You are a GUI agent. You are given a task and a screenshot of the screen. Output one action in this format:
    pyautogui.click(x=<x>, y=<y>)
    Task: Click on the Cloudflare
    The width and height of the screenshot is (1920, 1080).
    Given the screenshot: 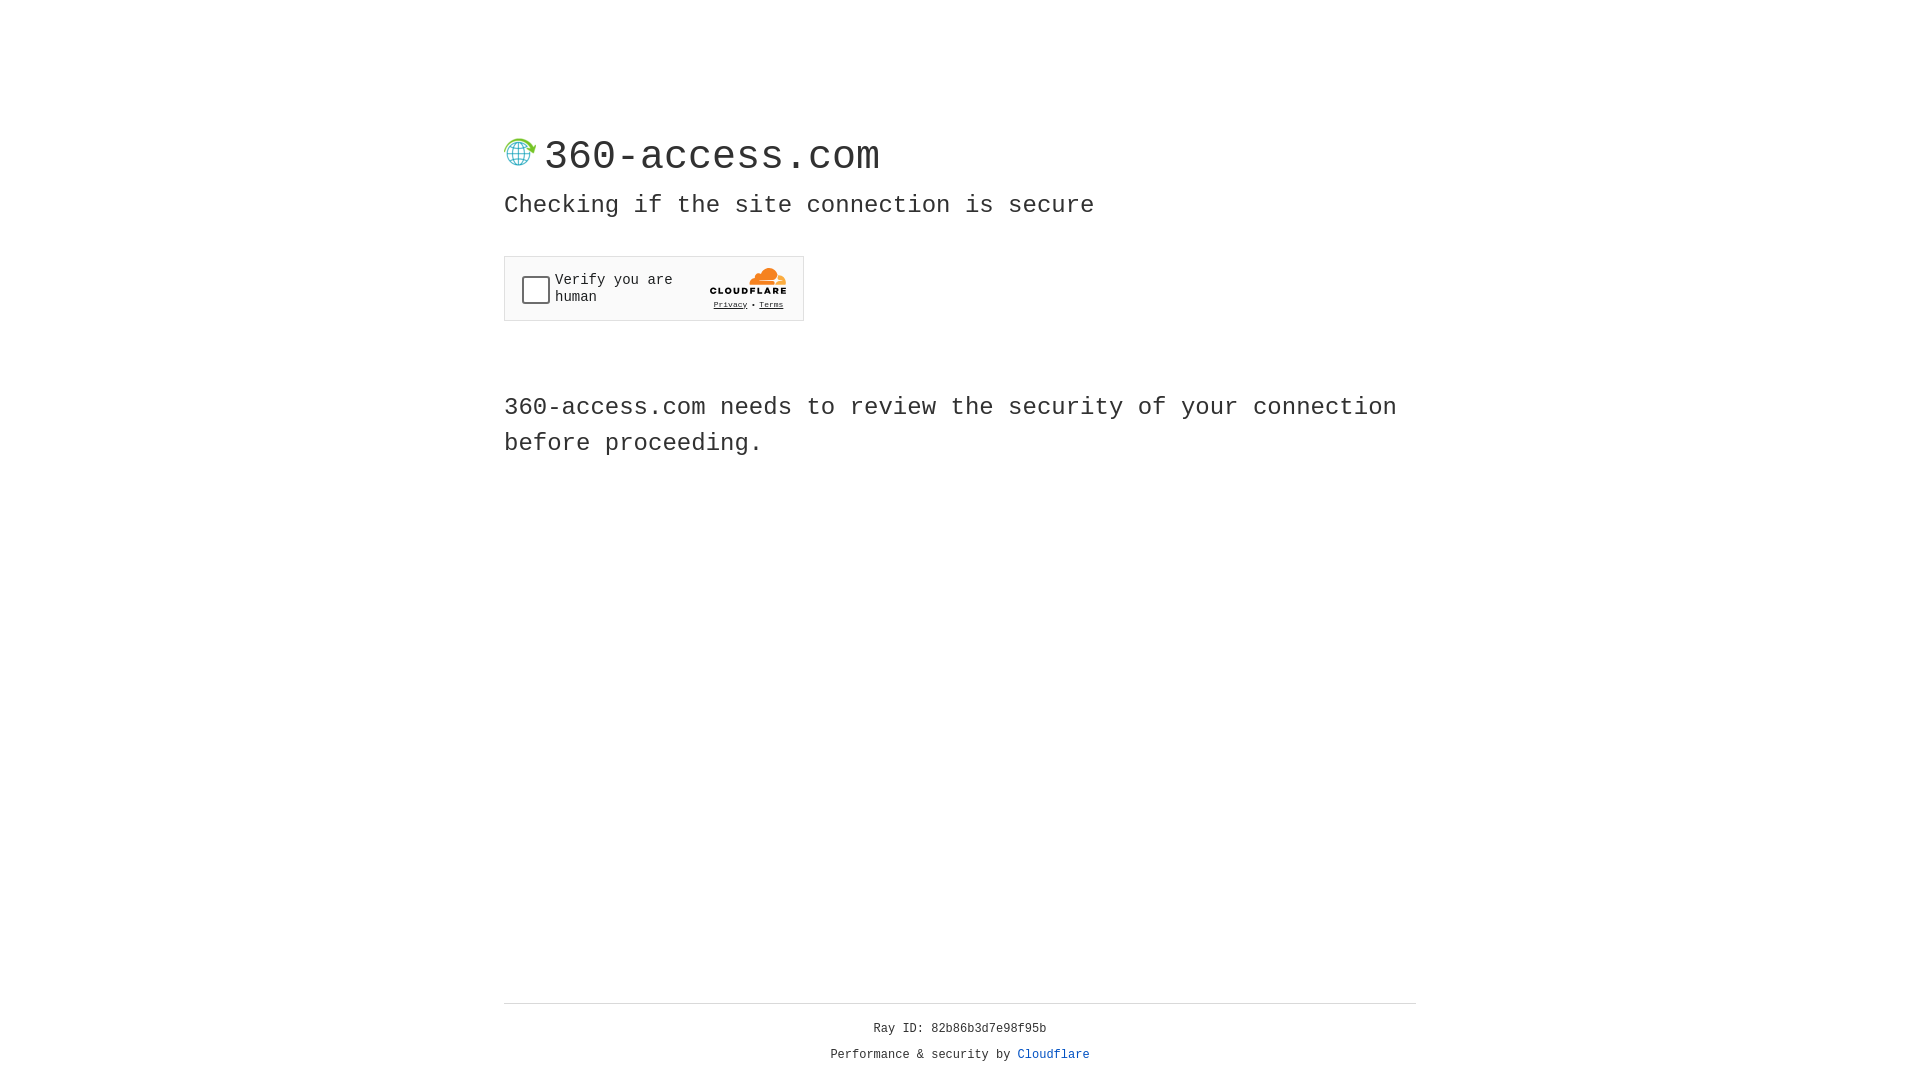 What is the action you would take?
    pyautogui.click(x=1054, y=1055)
    